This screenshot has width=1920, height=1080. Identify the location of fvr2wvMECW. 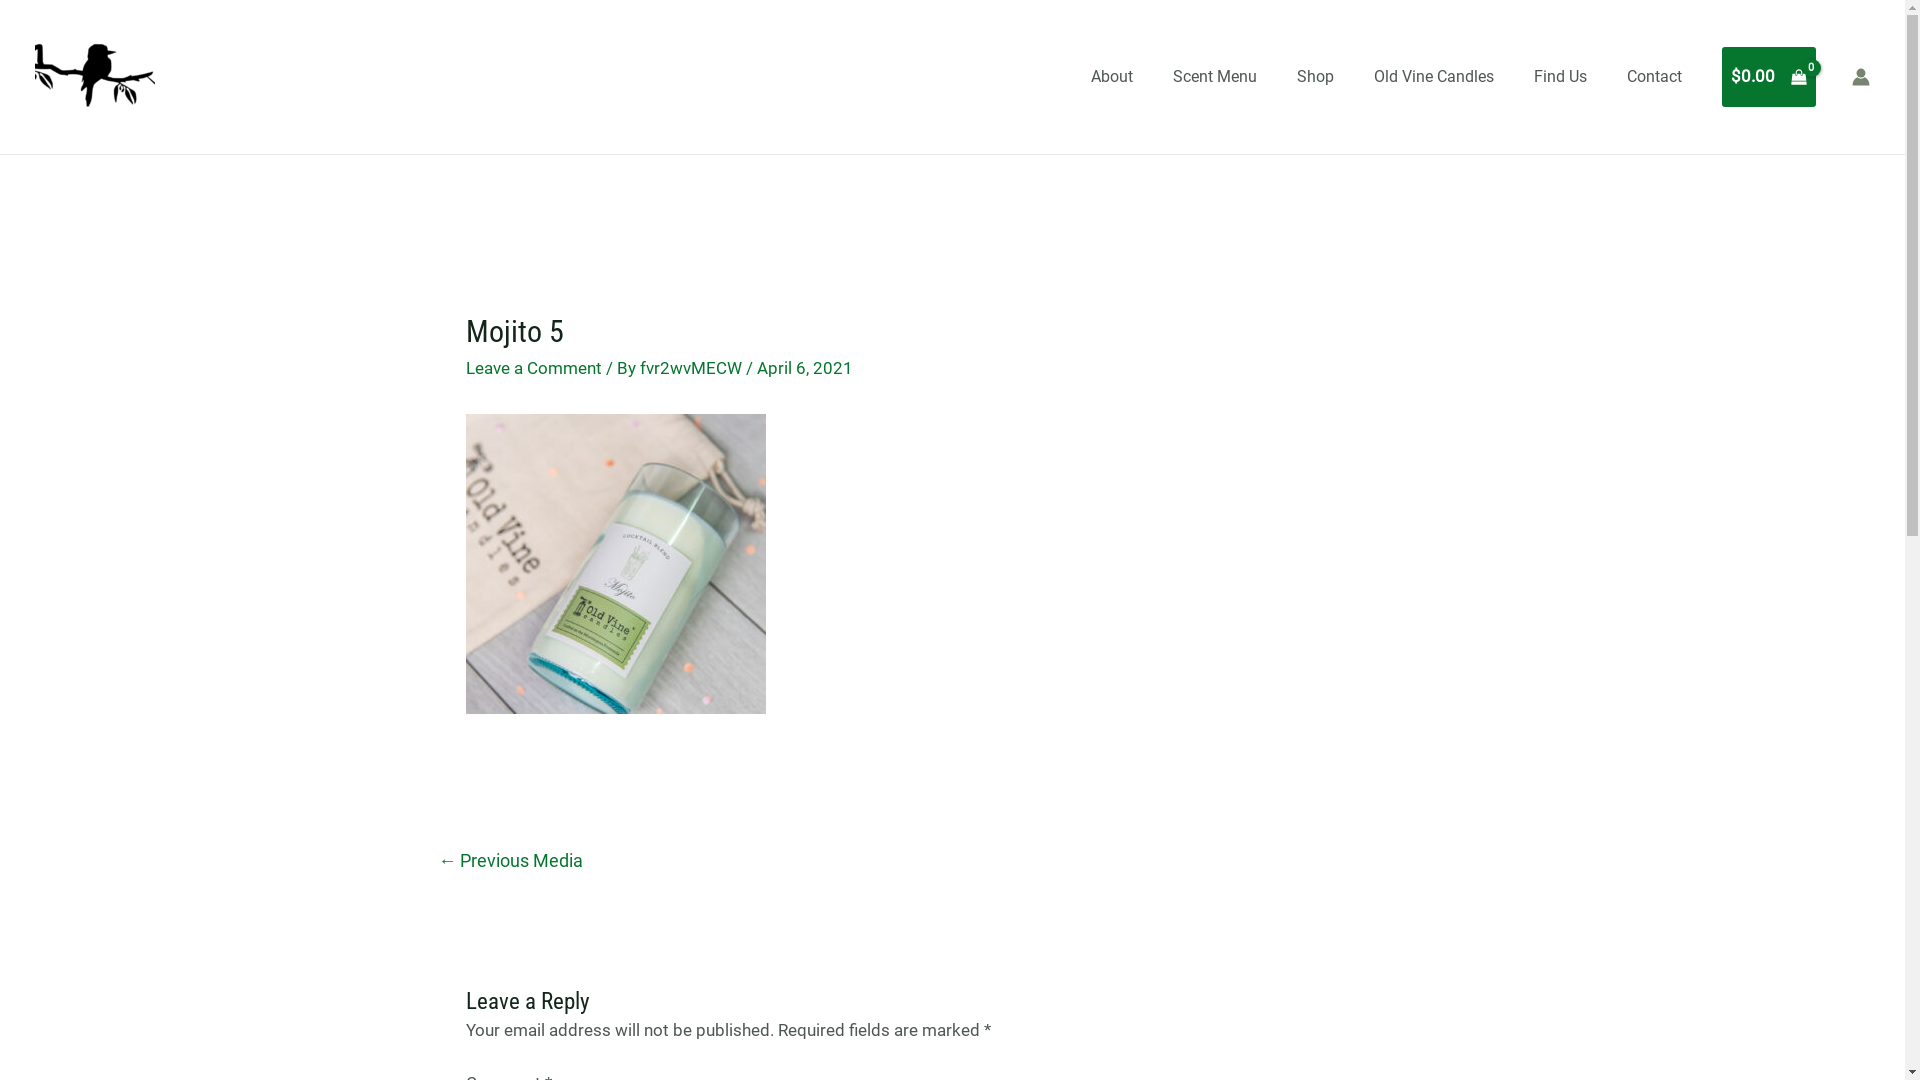
(693, 368).